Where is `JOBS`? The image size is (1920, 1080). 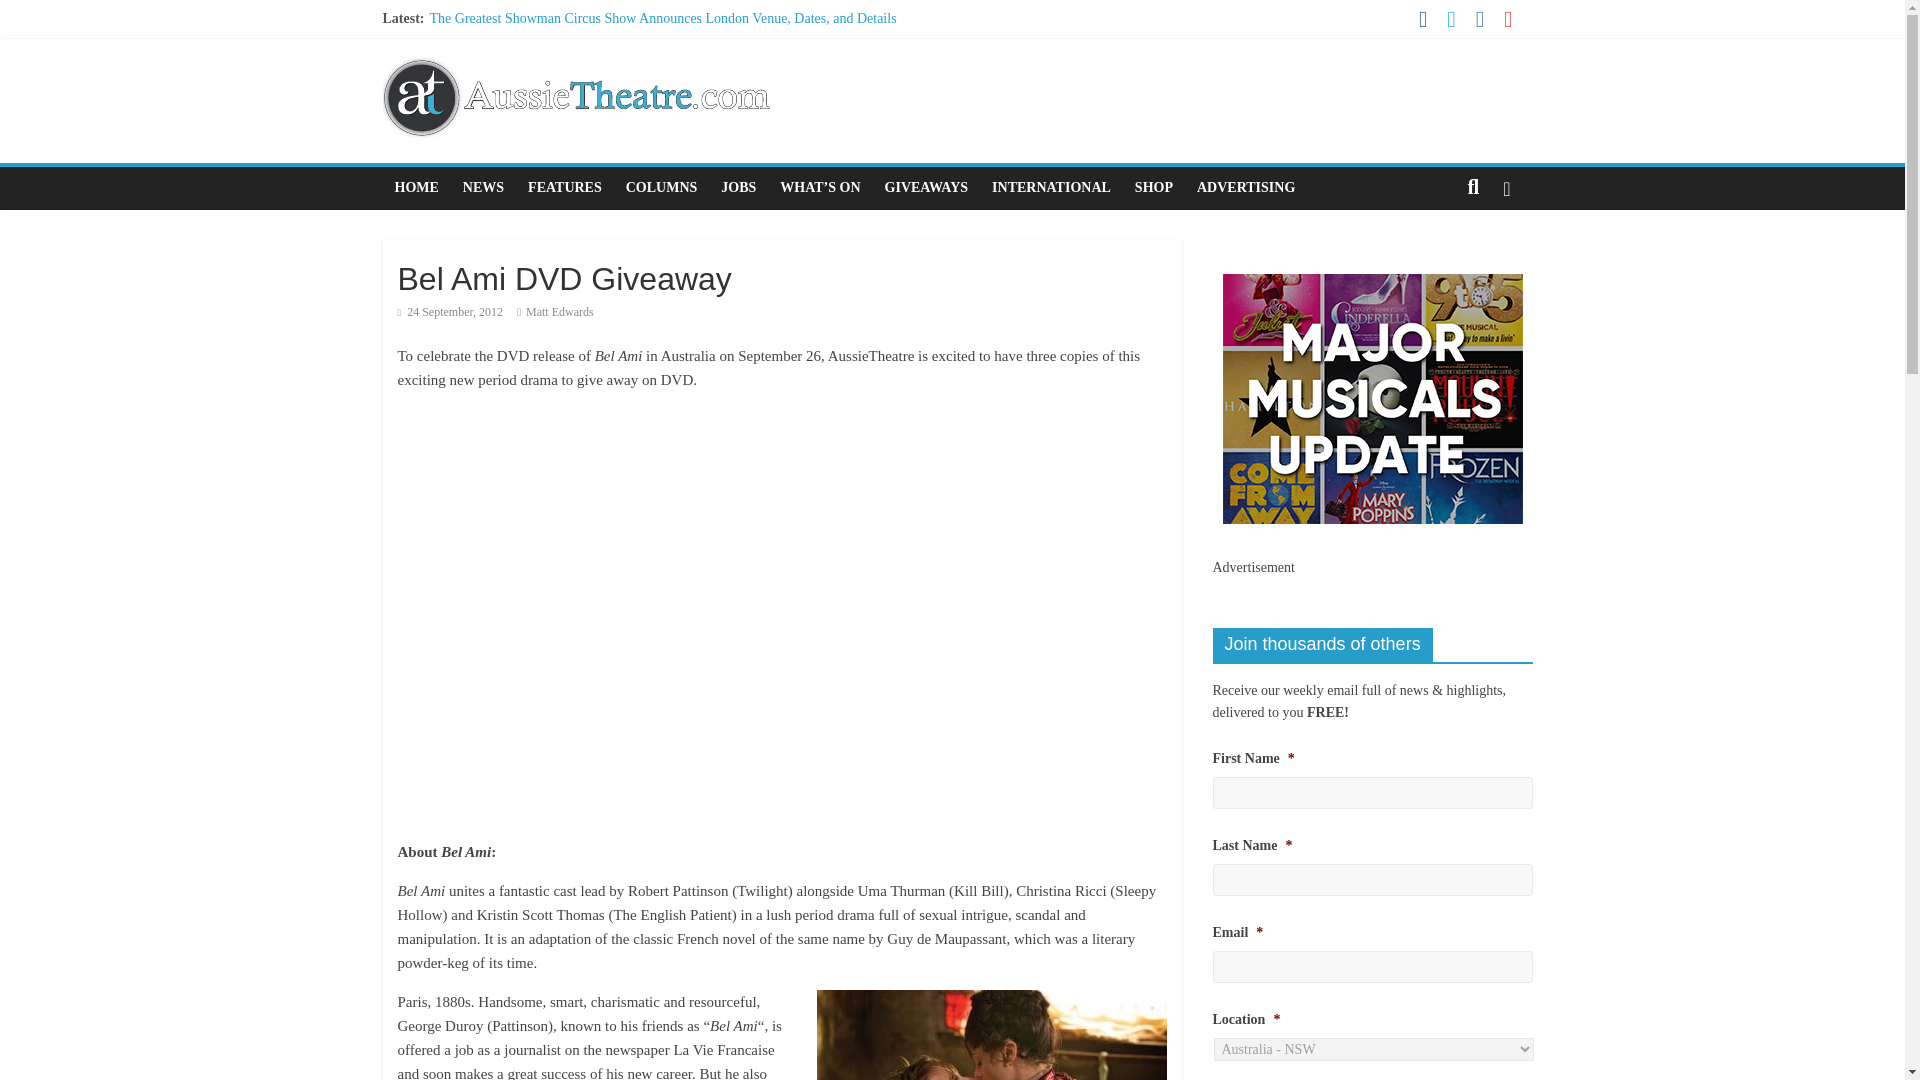
JOBS is located at coordinates (738, 188).